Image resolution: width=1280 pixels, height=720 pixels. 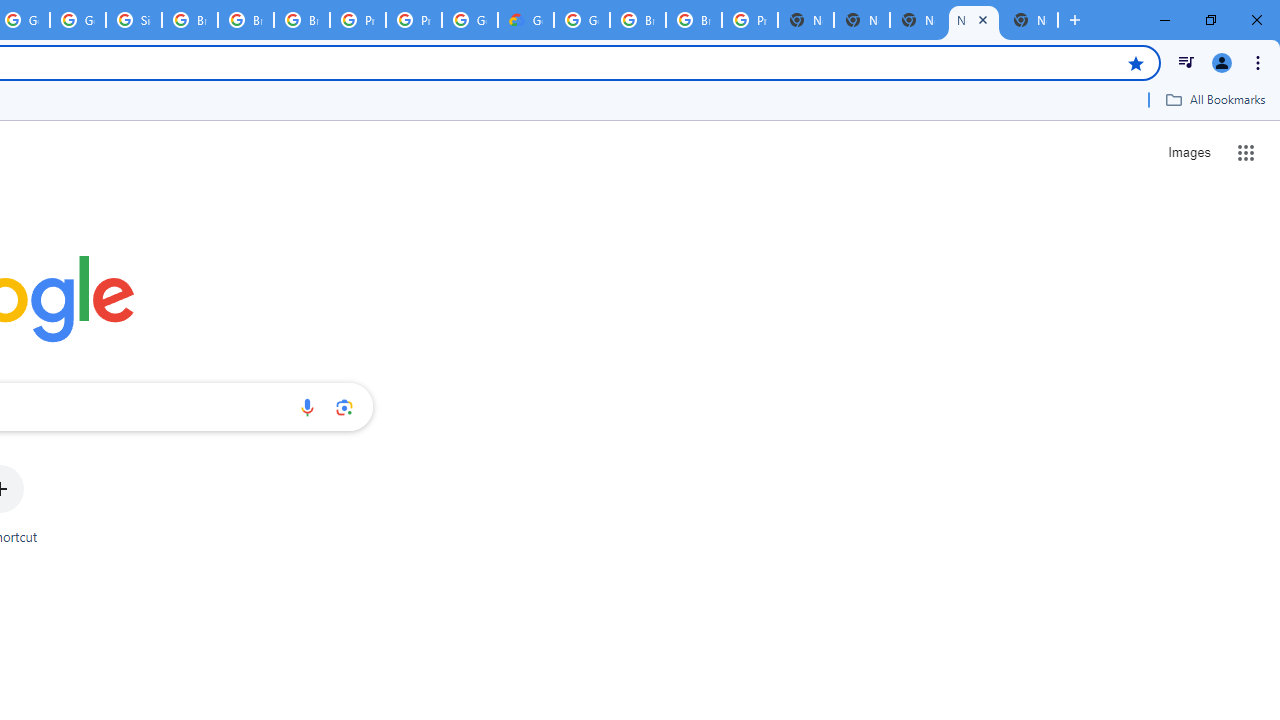 What do you see at coordinates (693, 20) in the screenshot?
I see `Browse Chrome as a guest - Computer - Google Chrome Help` at bounding box center [693, 20].